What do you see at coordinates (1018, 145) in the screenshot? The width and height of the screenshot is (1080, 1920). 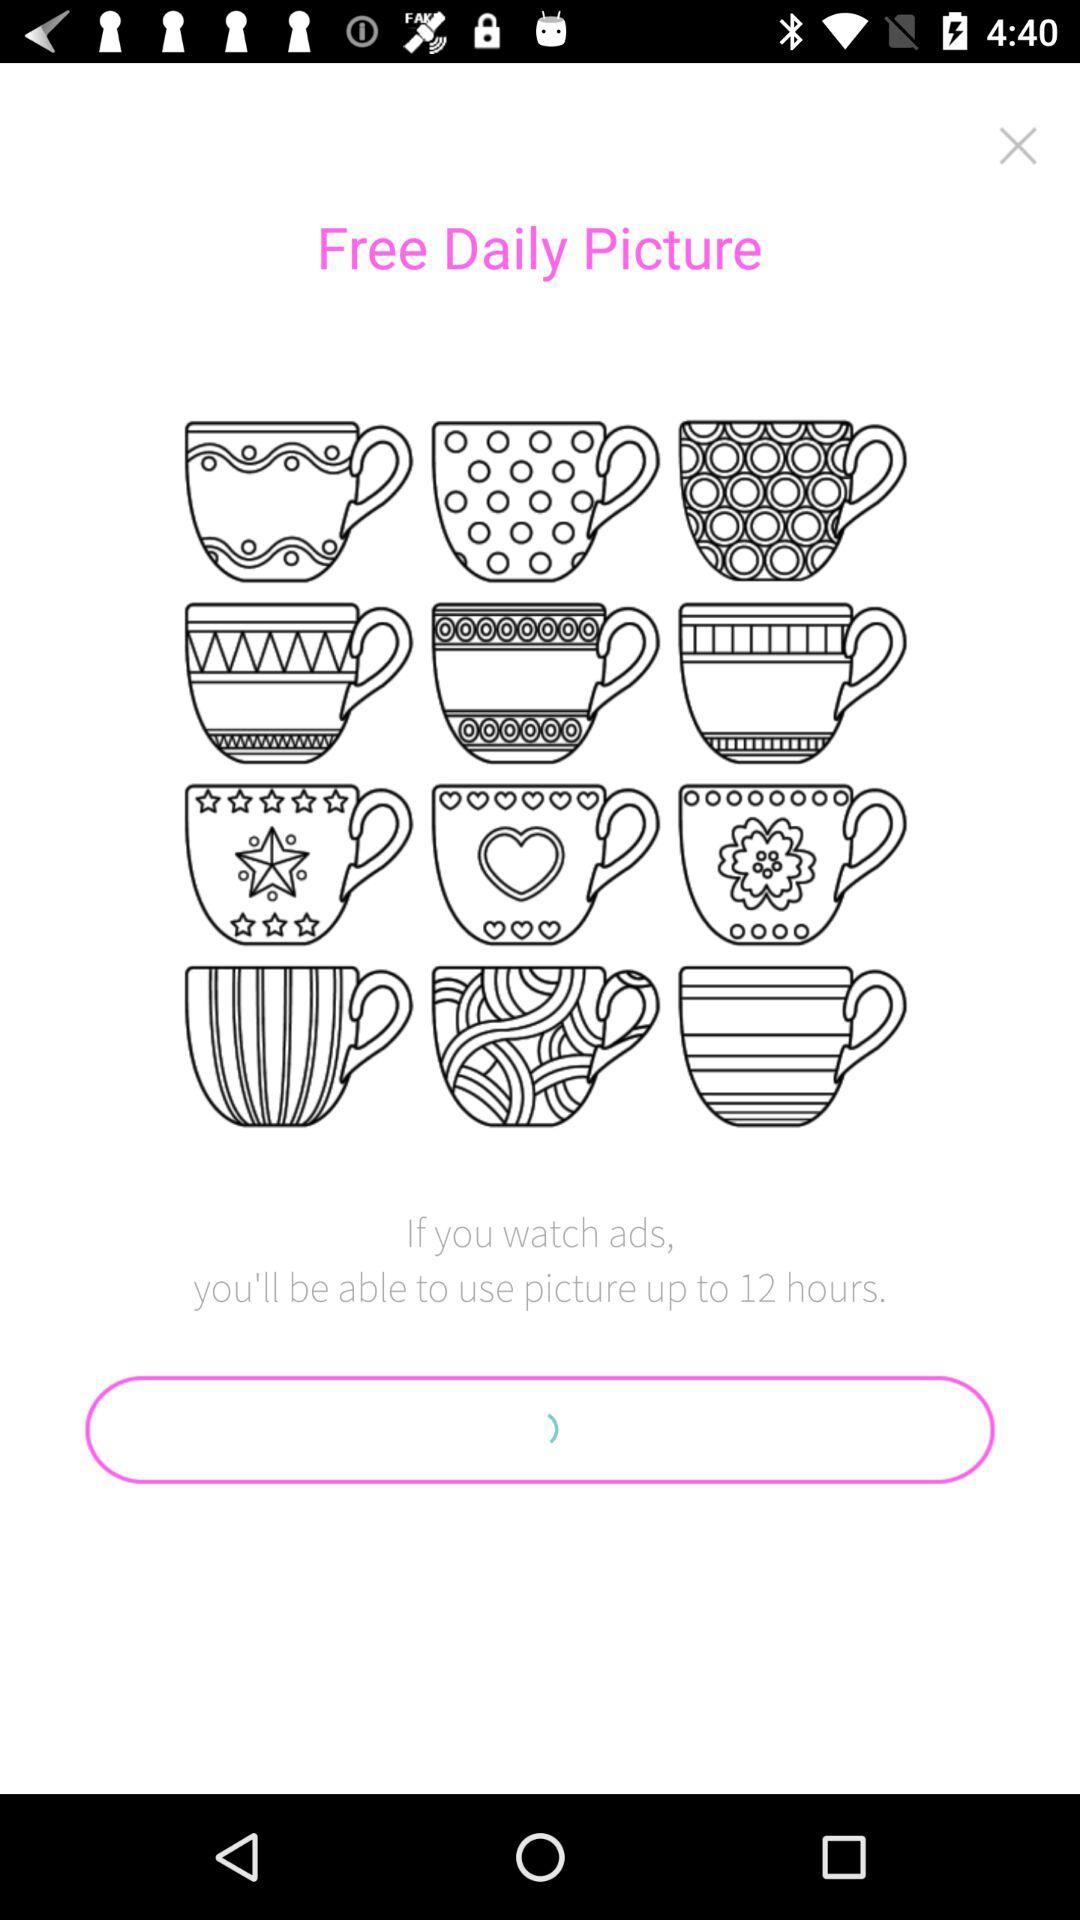 I see `tap icon to the right of the free daily picture` at bounding box center [1018, 145].